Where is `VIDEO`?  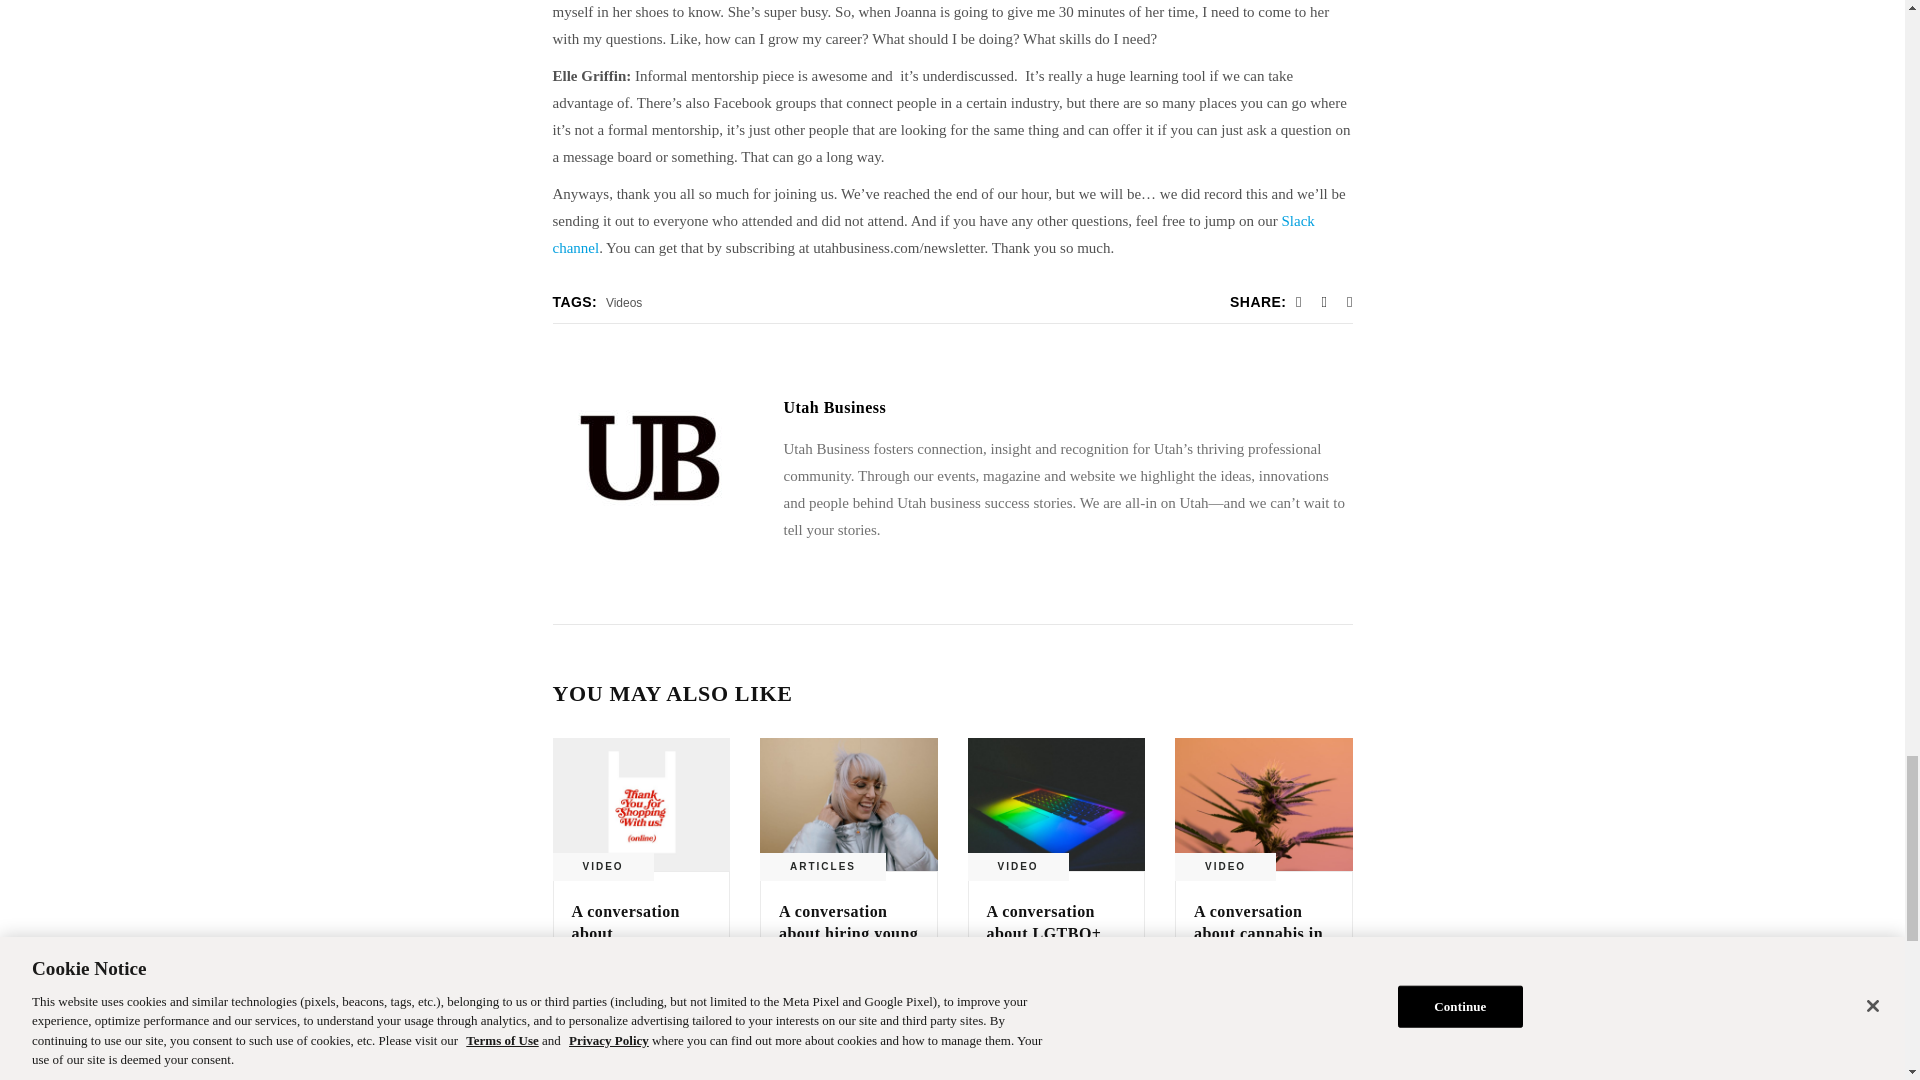 VIDEO is located at coordinates (602, 867).